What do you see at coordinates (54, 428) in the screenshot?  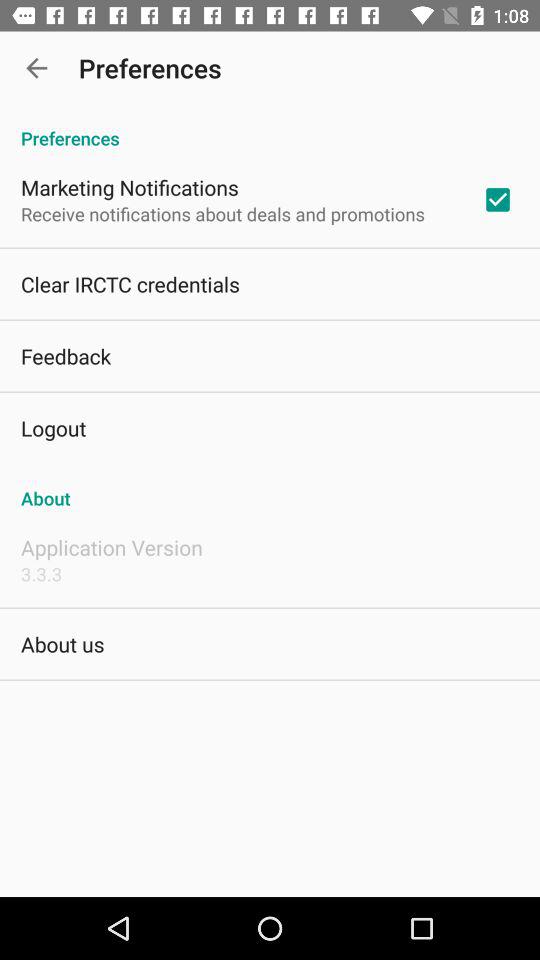 I see `open the icon below the feedback icon` at bounding box center [54, 428].